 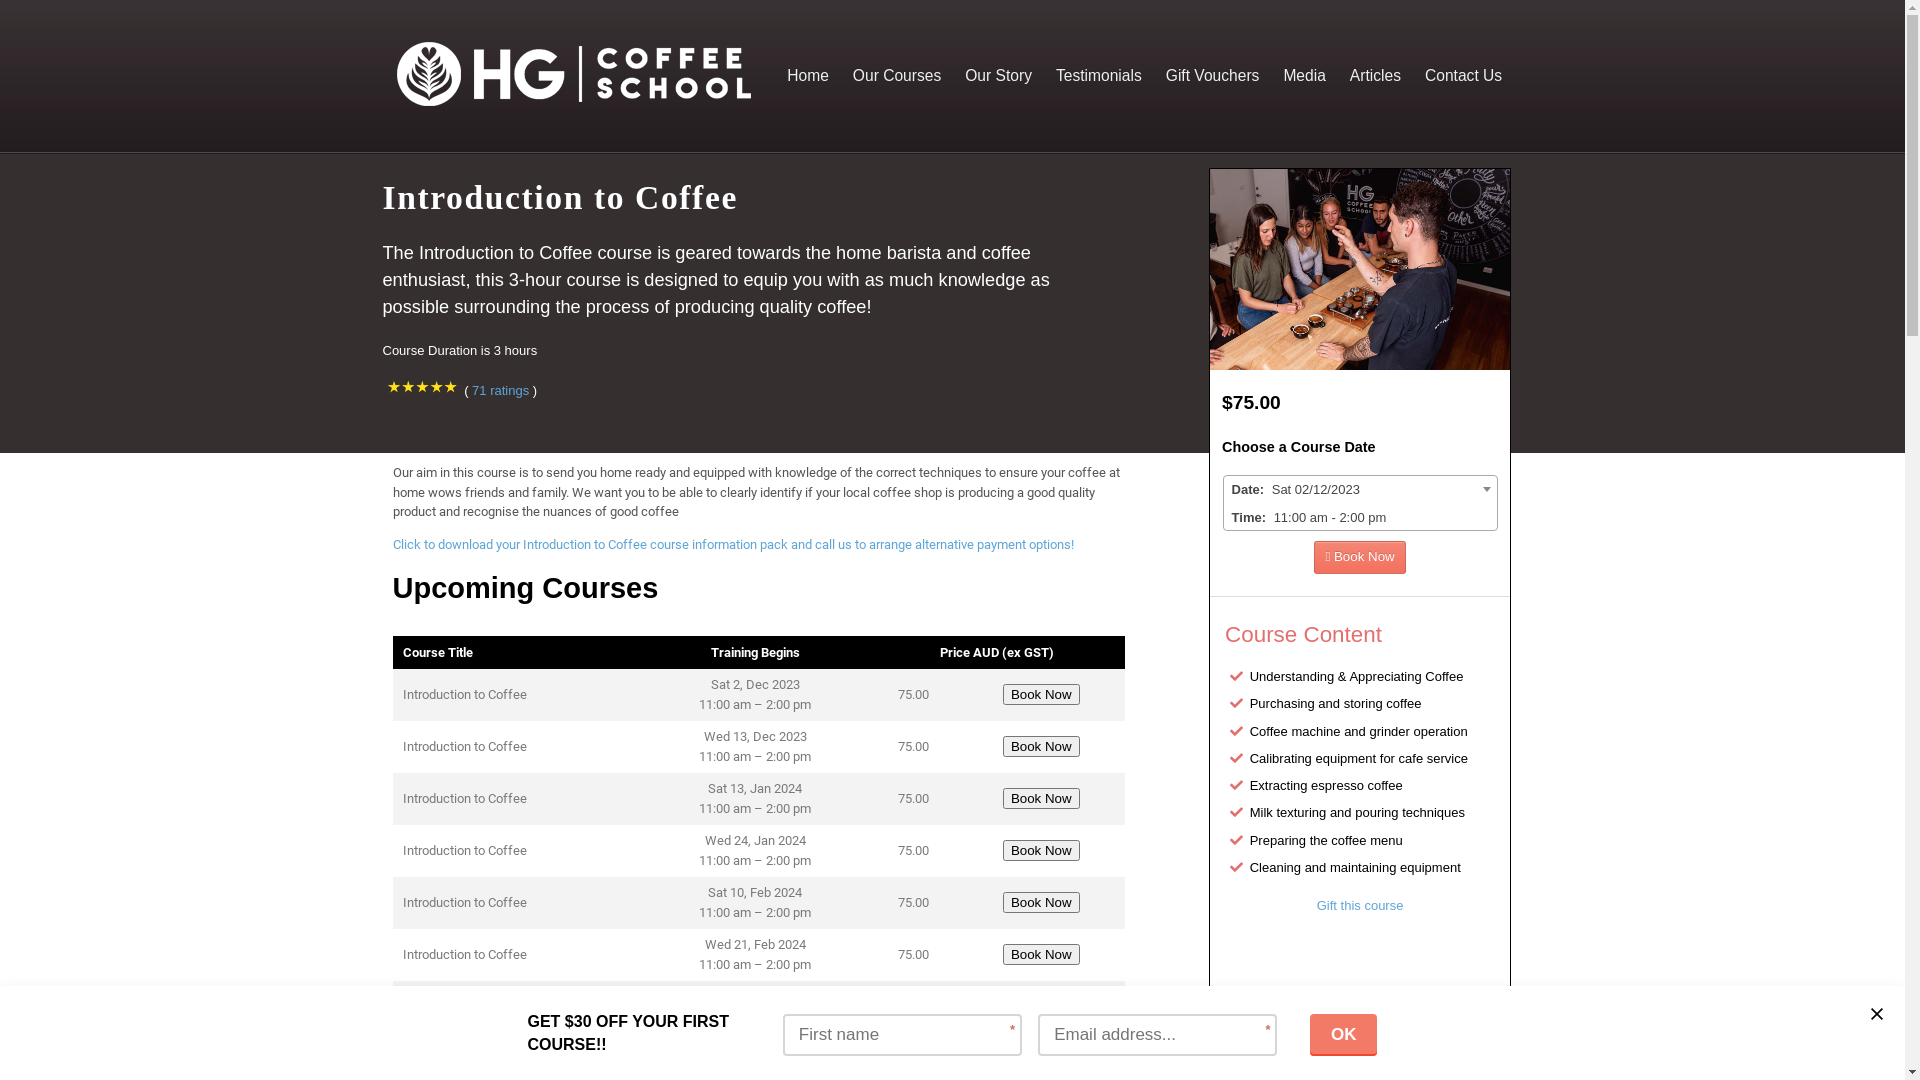 What do you see at coordinates (1376, 76) in the screenshot?
I see `Articles` at bounding box center [1376, 76].